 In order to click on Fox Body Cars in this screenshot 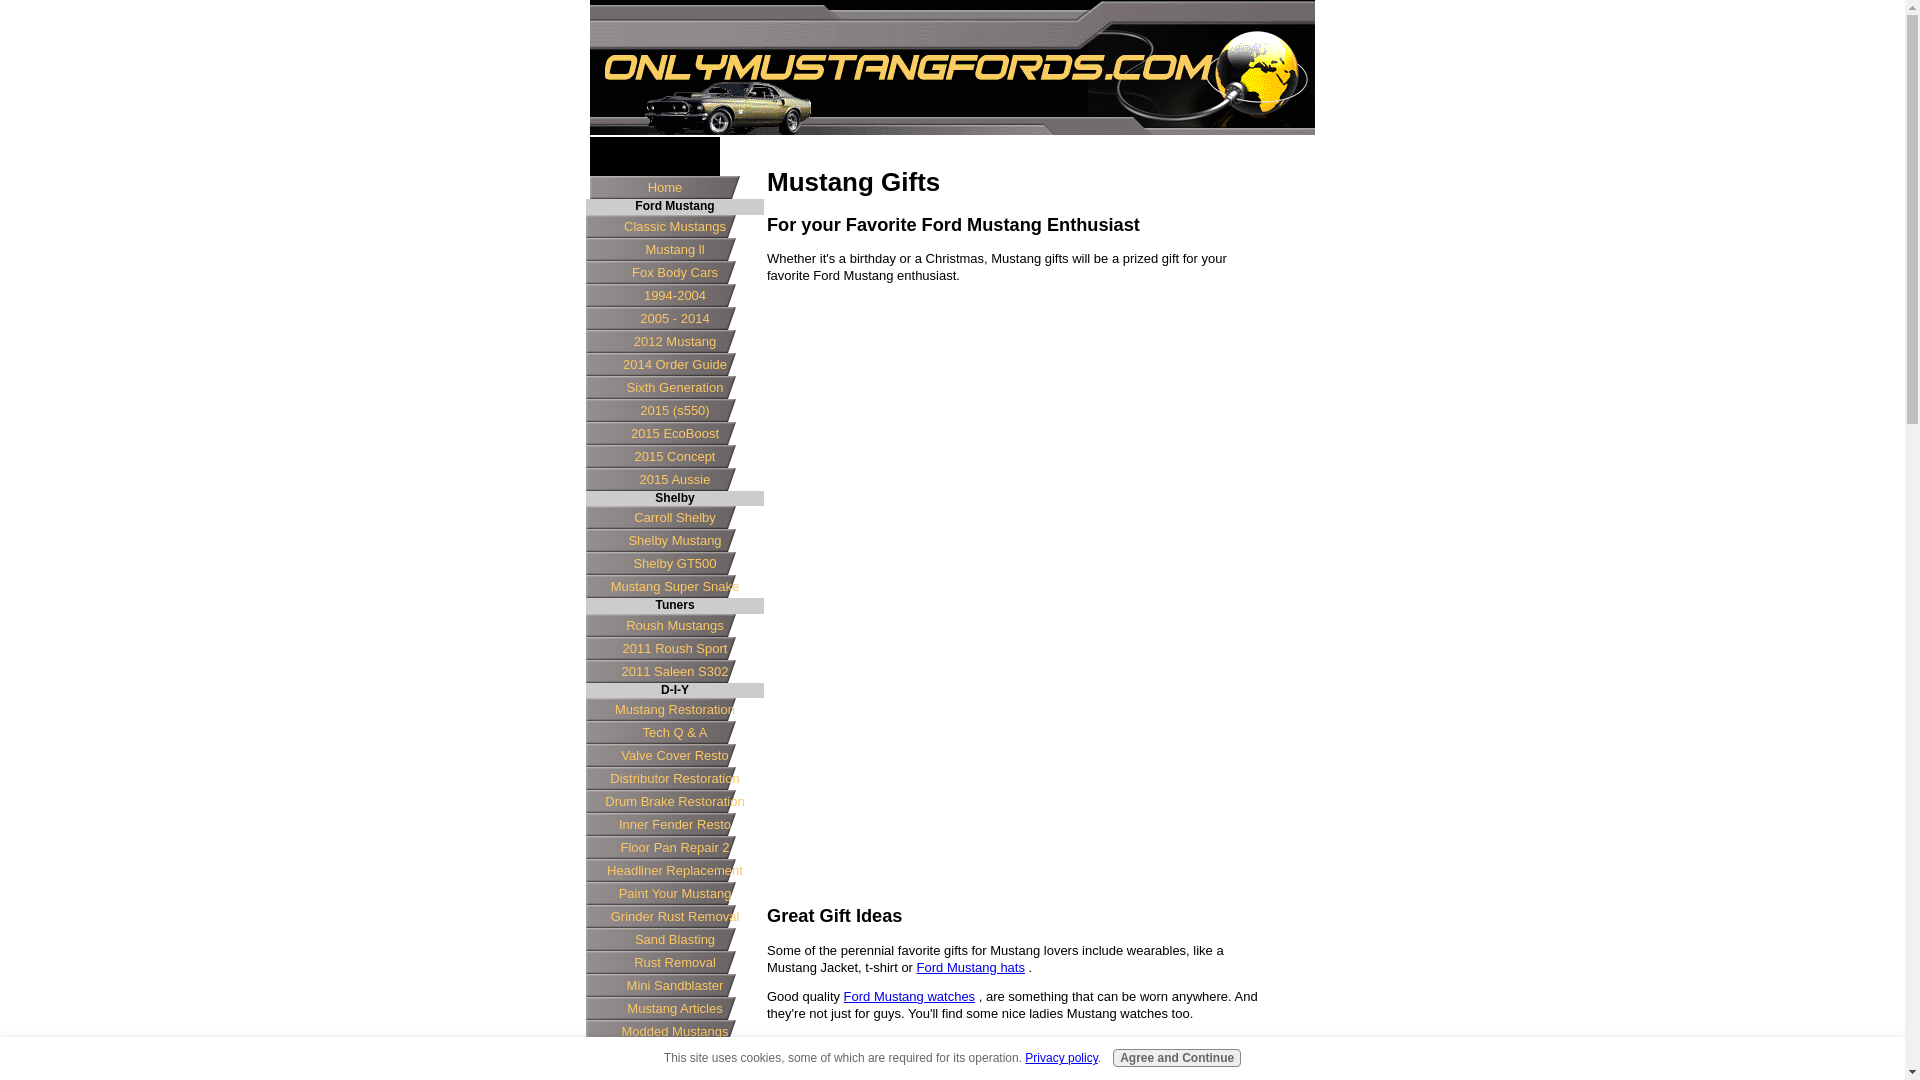, I will do `click(674, 272)`.